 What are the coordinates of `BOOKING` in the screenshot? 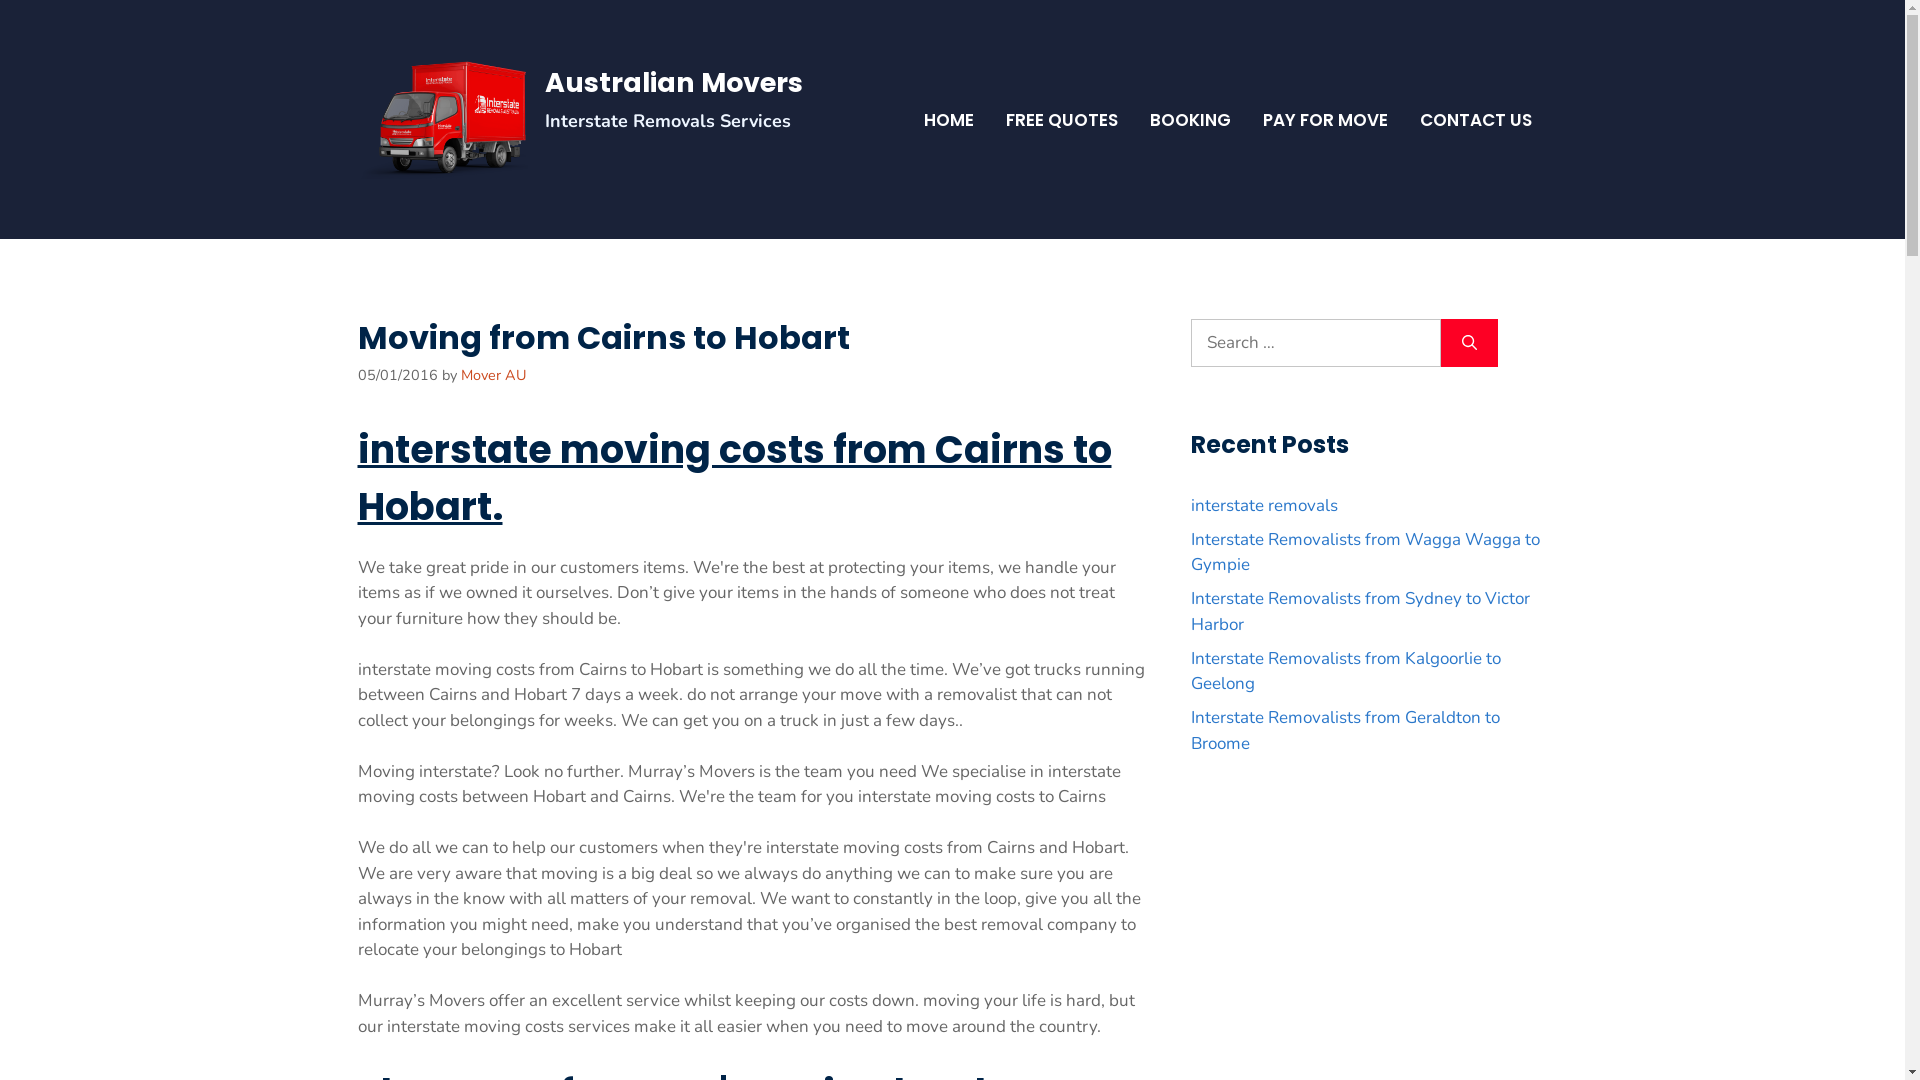 It's located at (1190, 120).